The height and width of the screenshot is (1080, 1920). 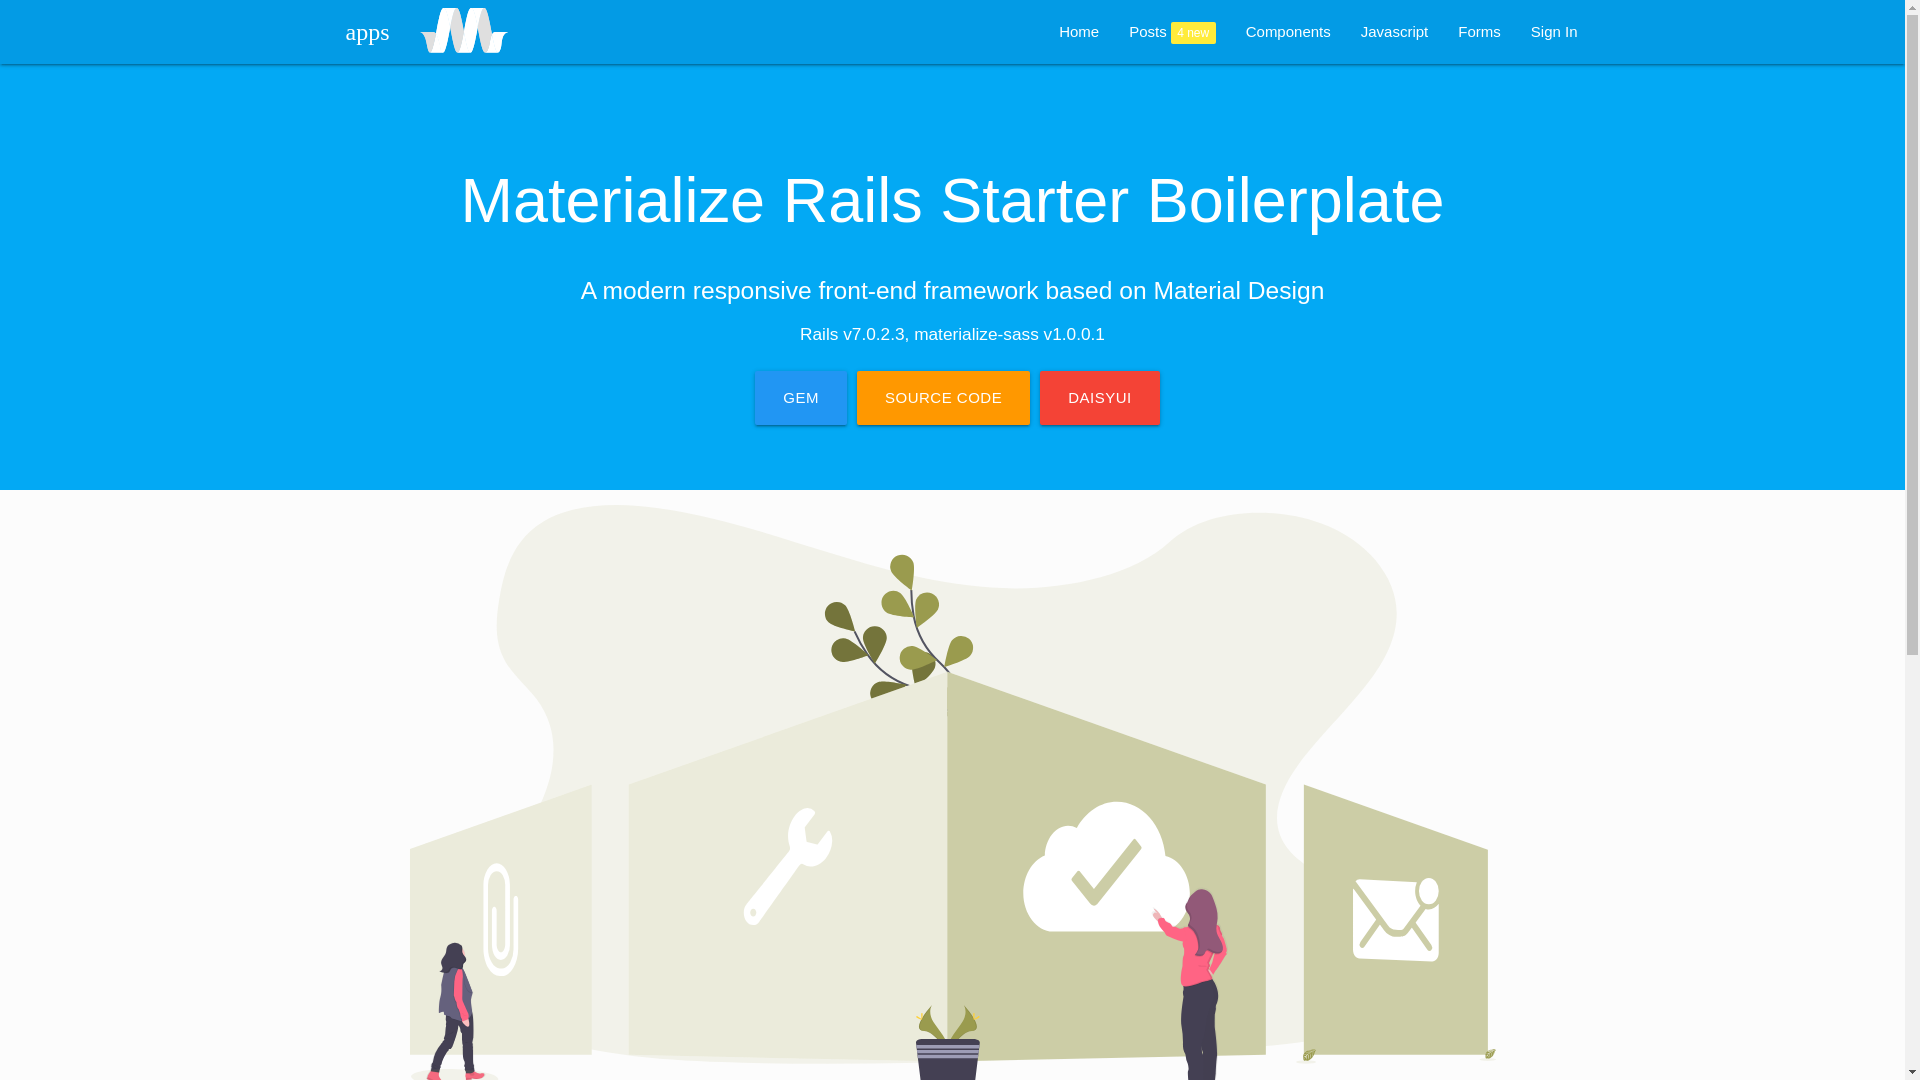 What do you see at coordinates (1172, 32) in the screenshot?
I see `Posts4` at bounding box center [1172, 32].